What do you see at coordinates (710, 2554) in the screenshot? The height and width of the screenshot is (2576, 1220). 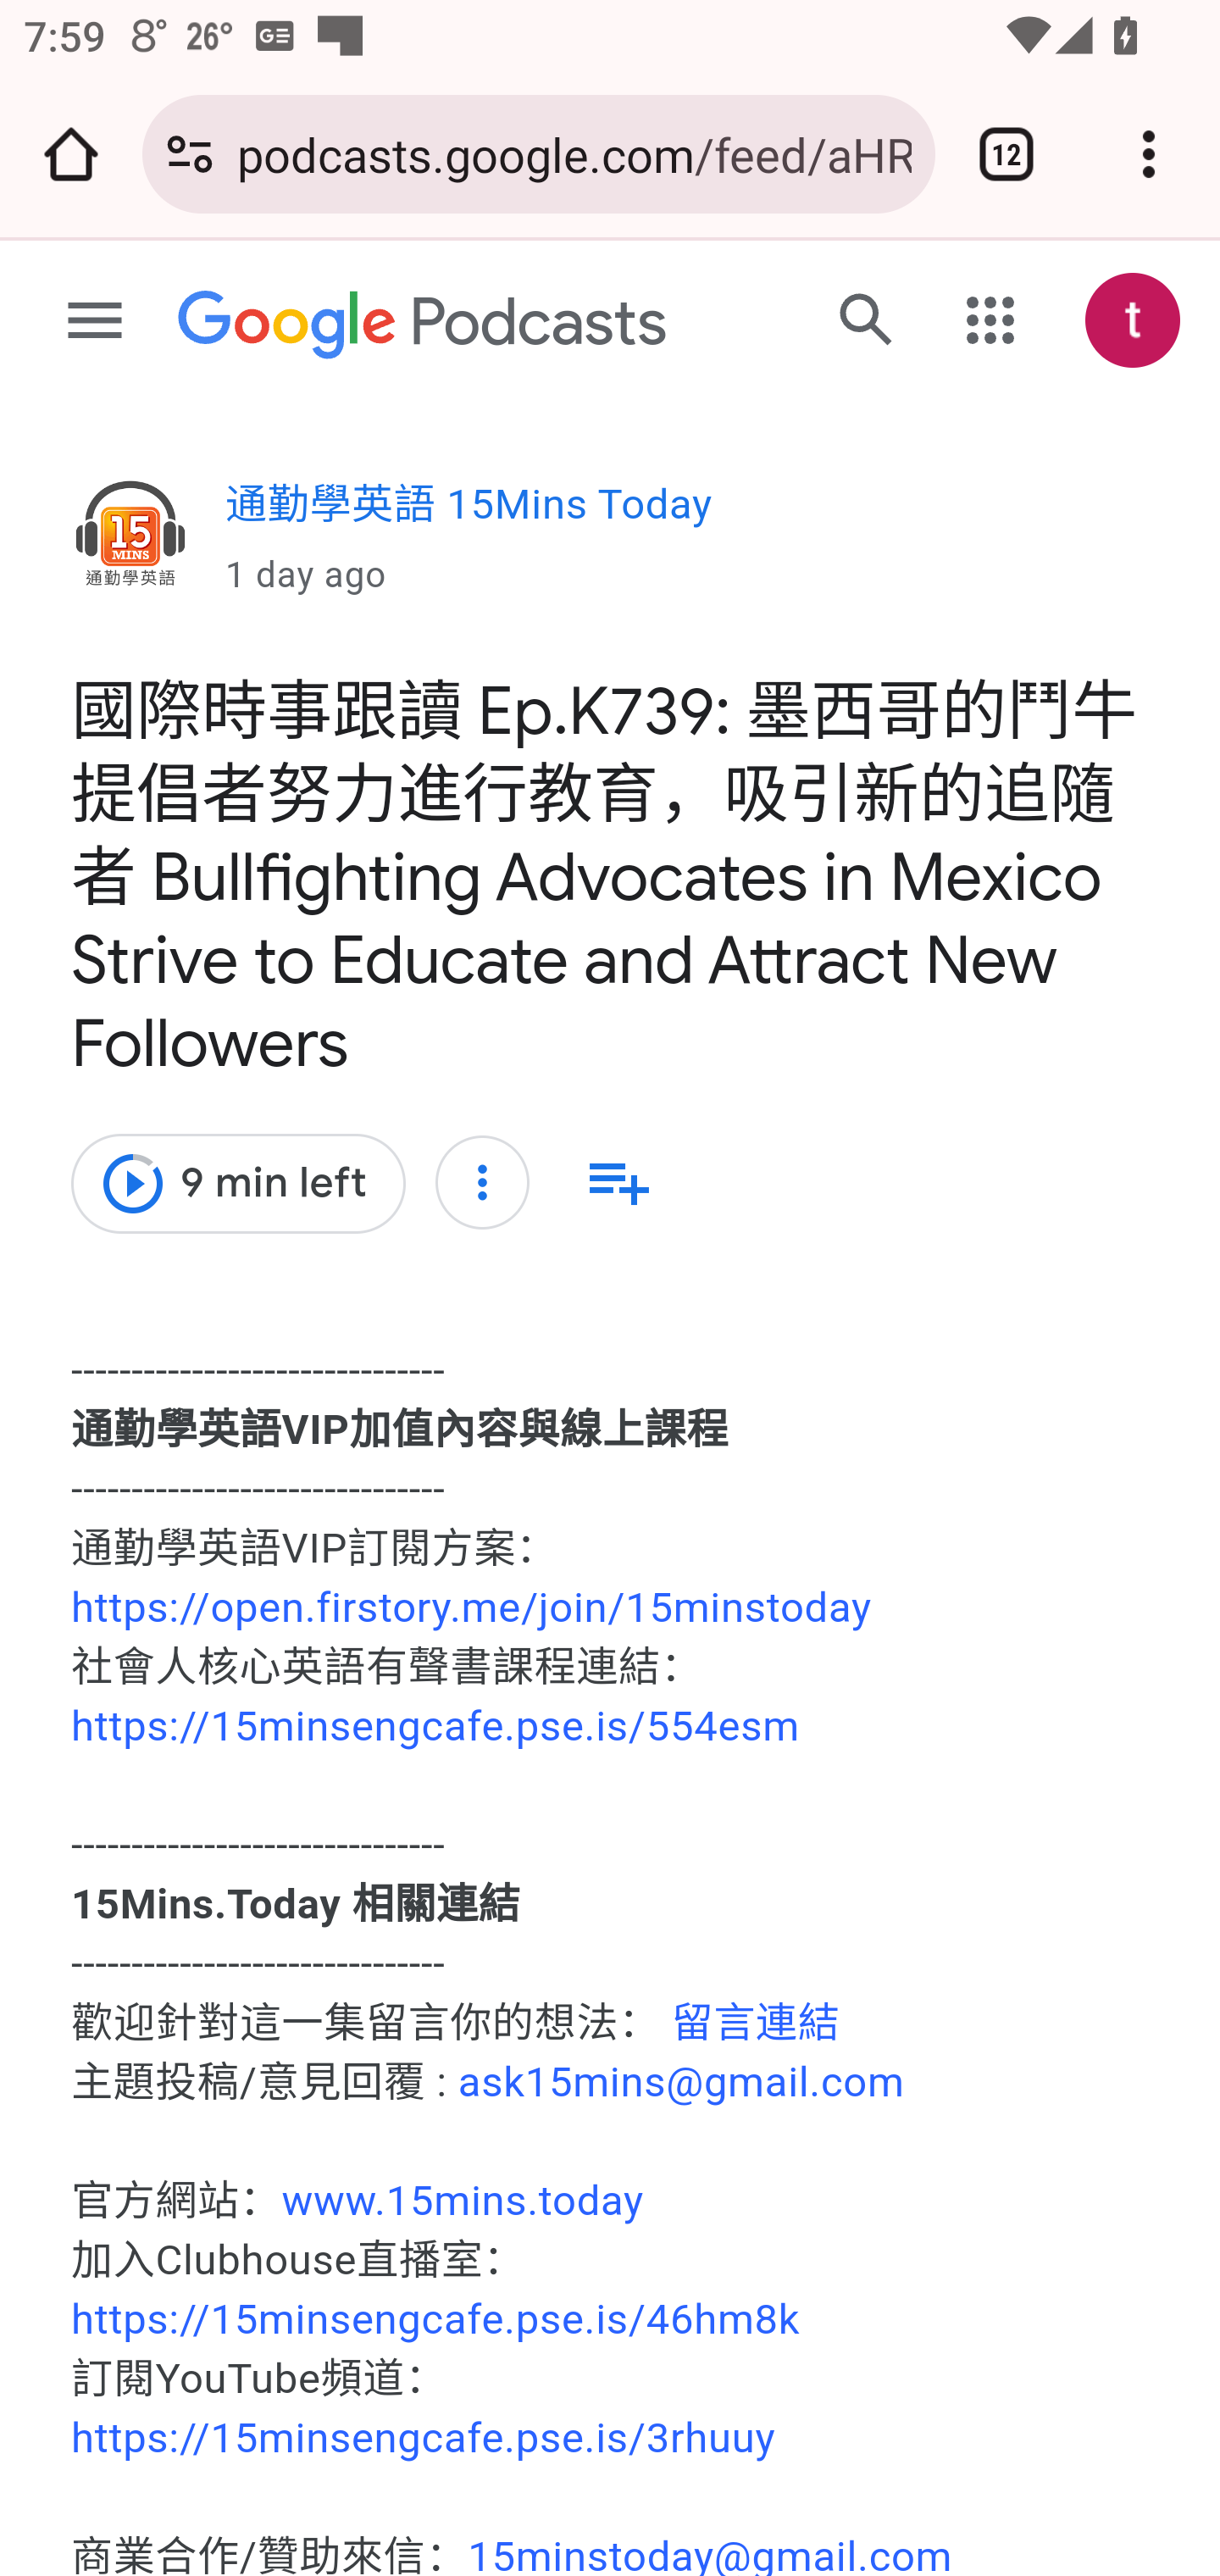 I see `15minstoday@gmail.com` at bounding box center [710, 2554].